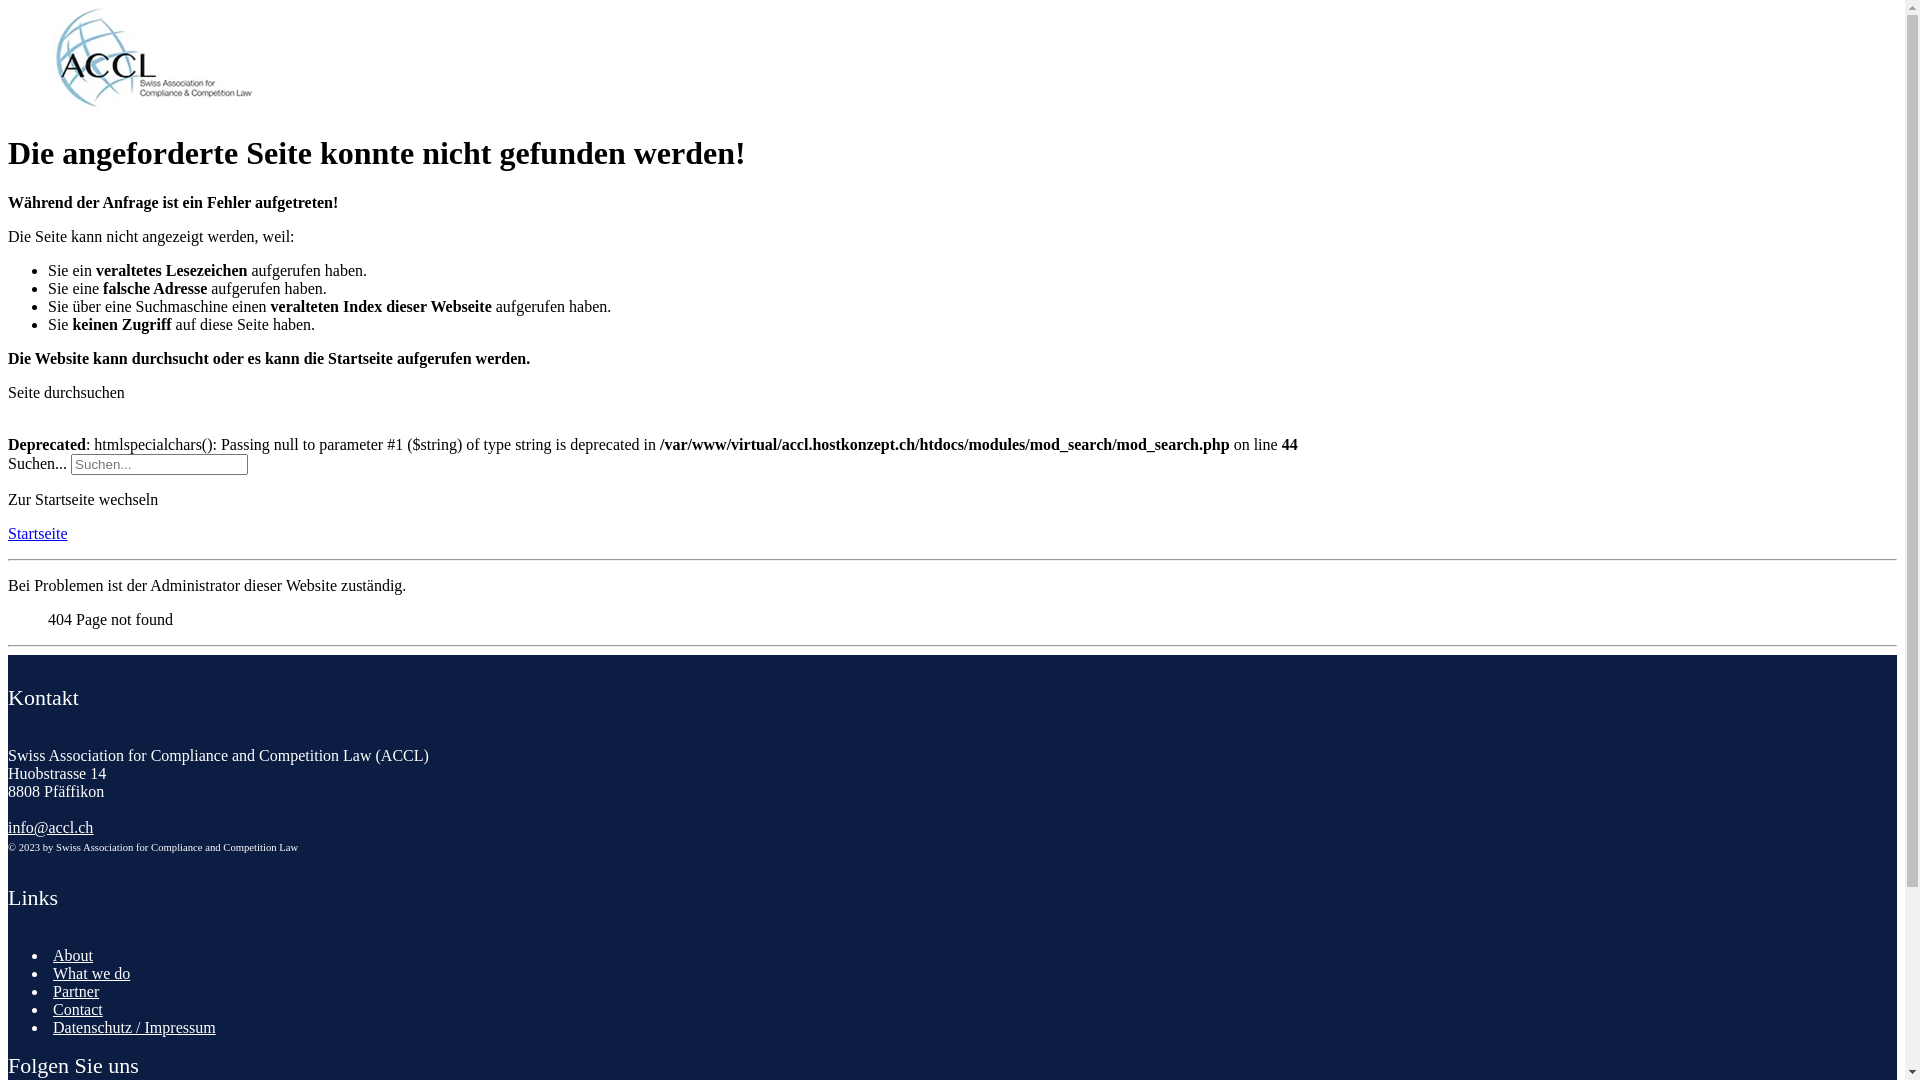 The width and height of the screenshot is (1920, 1080). Describe the element at coordinates (50, 828) in the screenshot. I see `info@accl.ch` at that location.